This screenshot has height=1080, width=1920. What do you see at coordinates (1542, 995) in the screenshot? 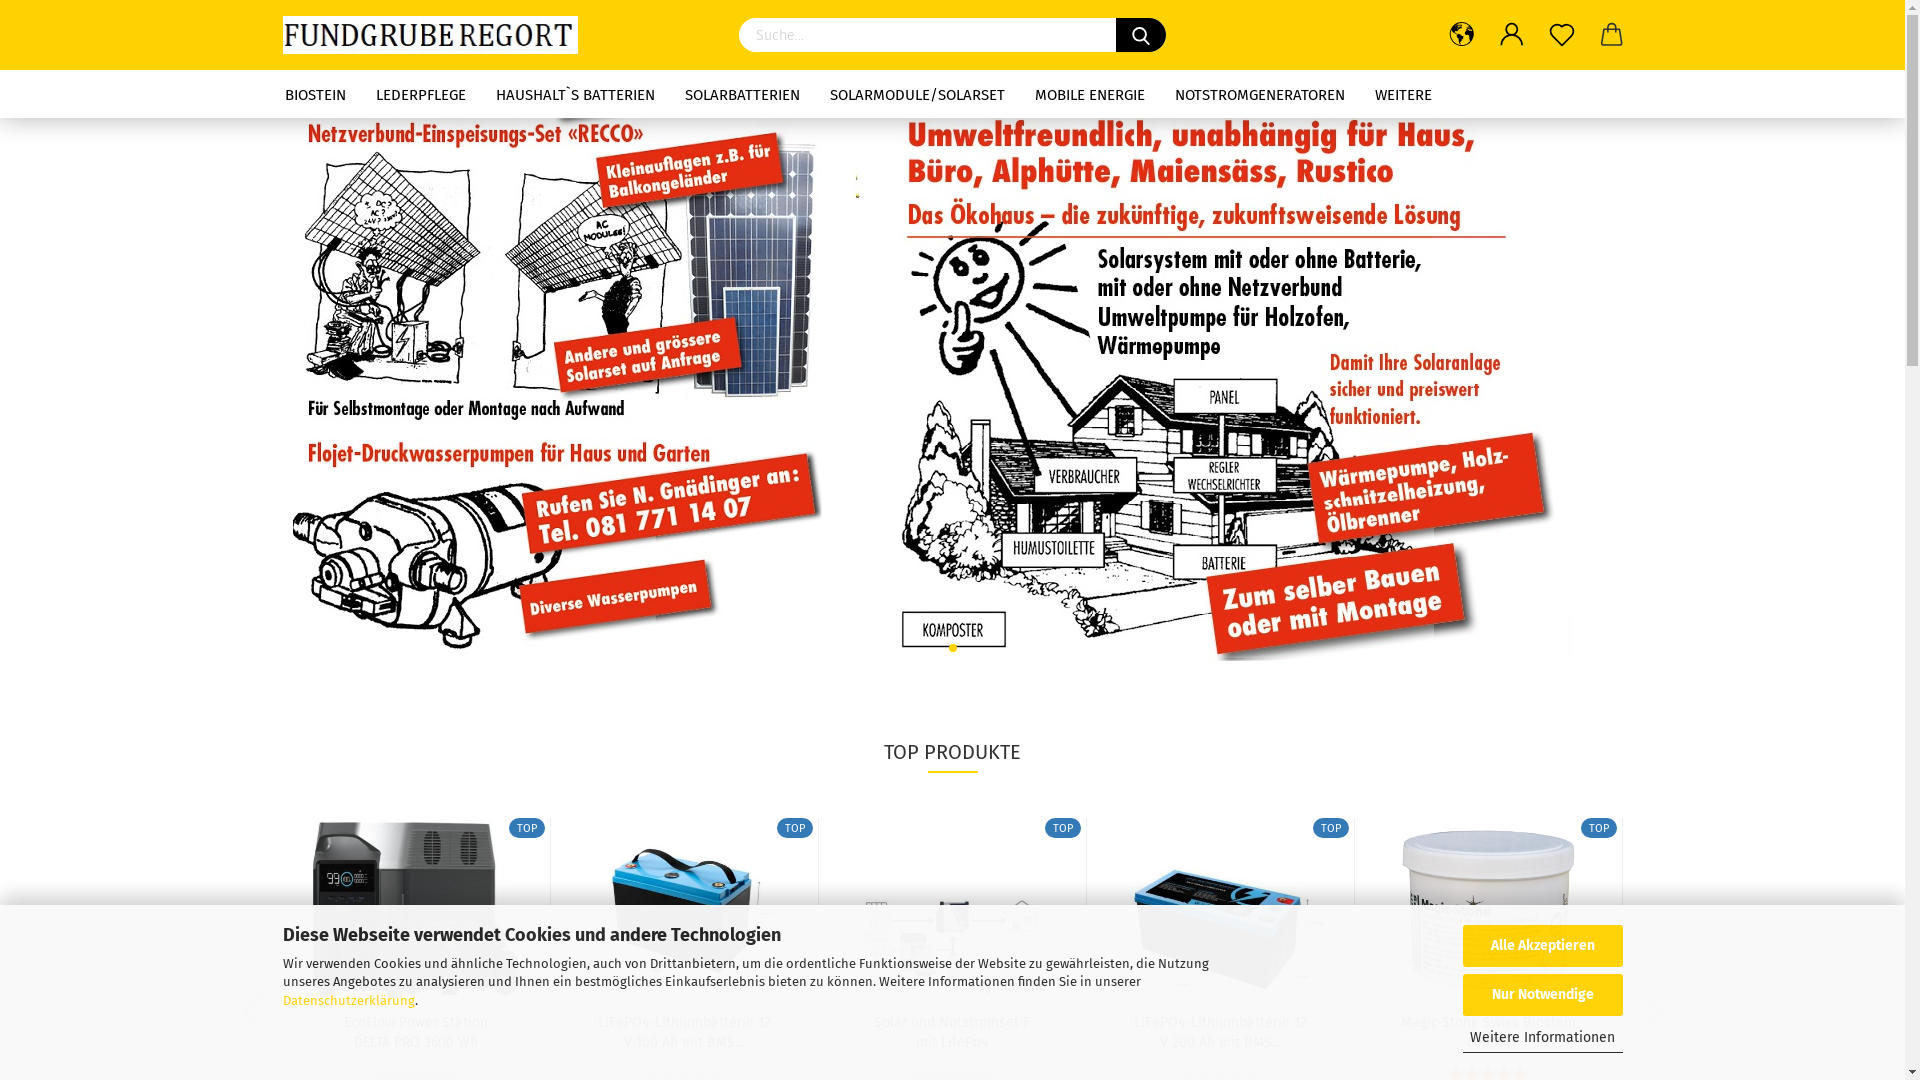
I see `Nur Notwendige` at bounding box center [1542, 995].